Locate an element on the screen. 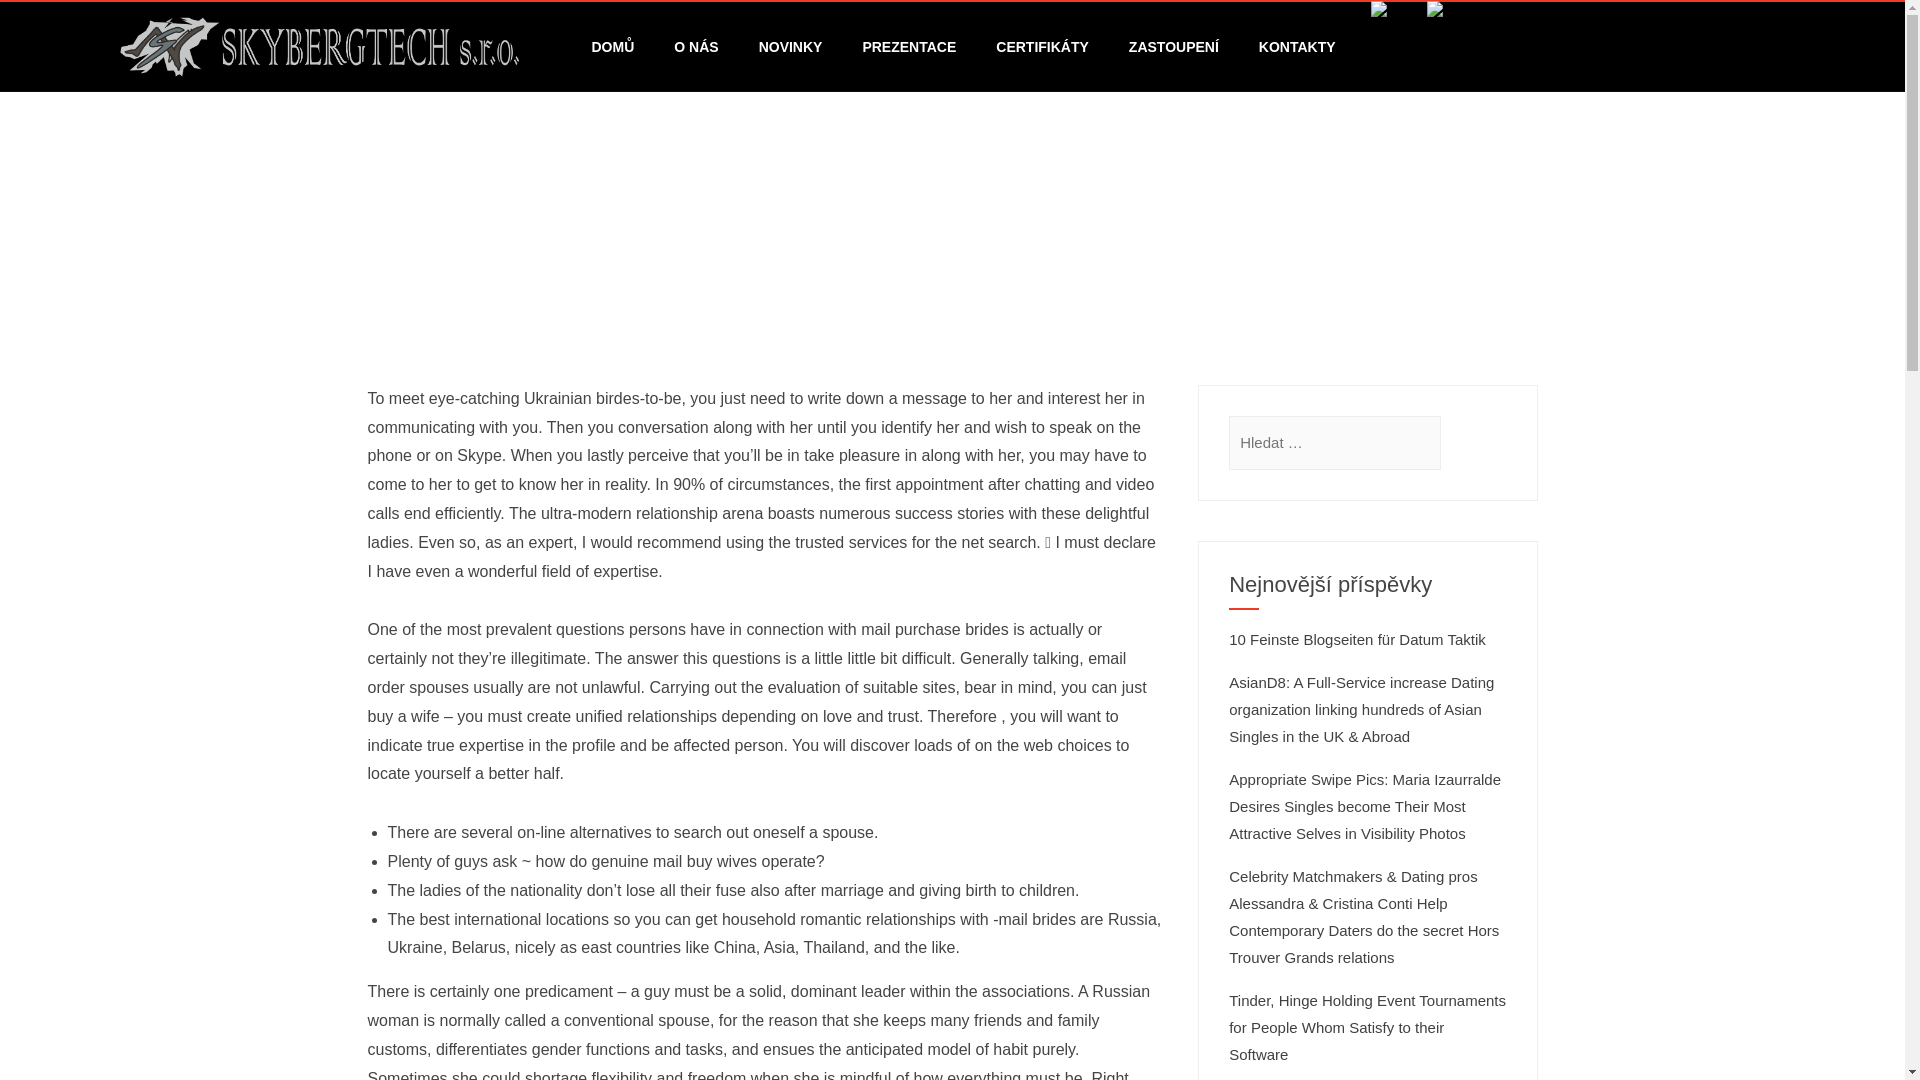 The image size is (1920, 1080). English is located at coordinates (1440, 10).